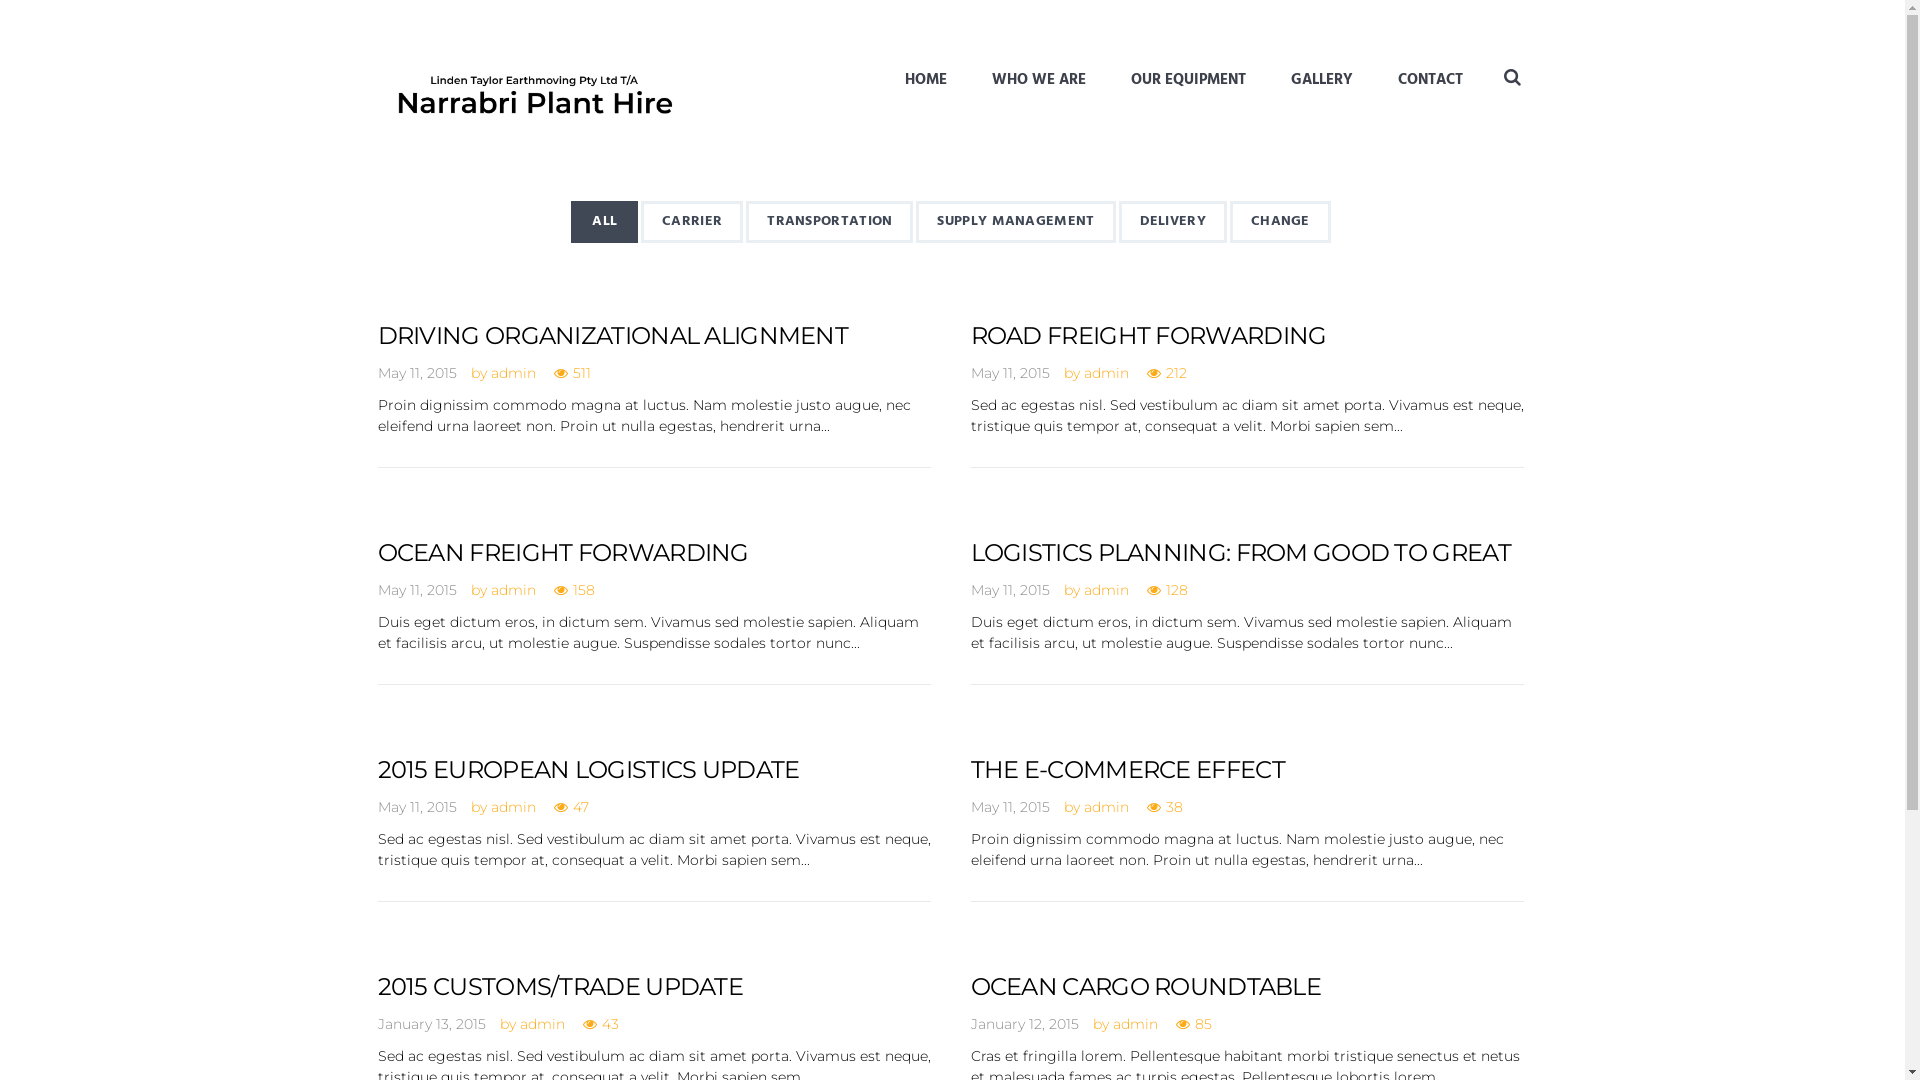 The height and width of the screenshot is (1080, 1920). I want to click on 212, so click(1166, 374).